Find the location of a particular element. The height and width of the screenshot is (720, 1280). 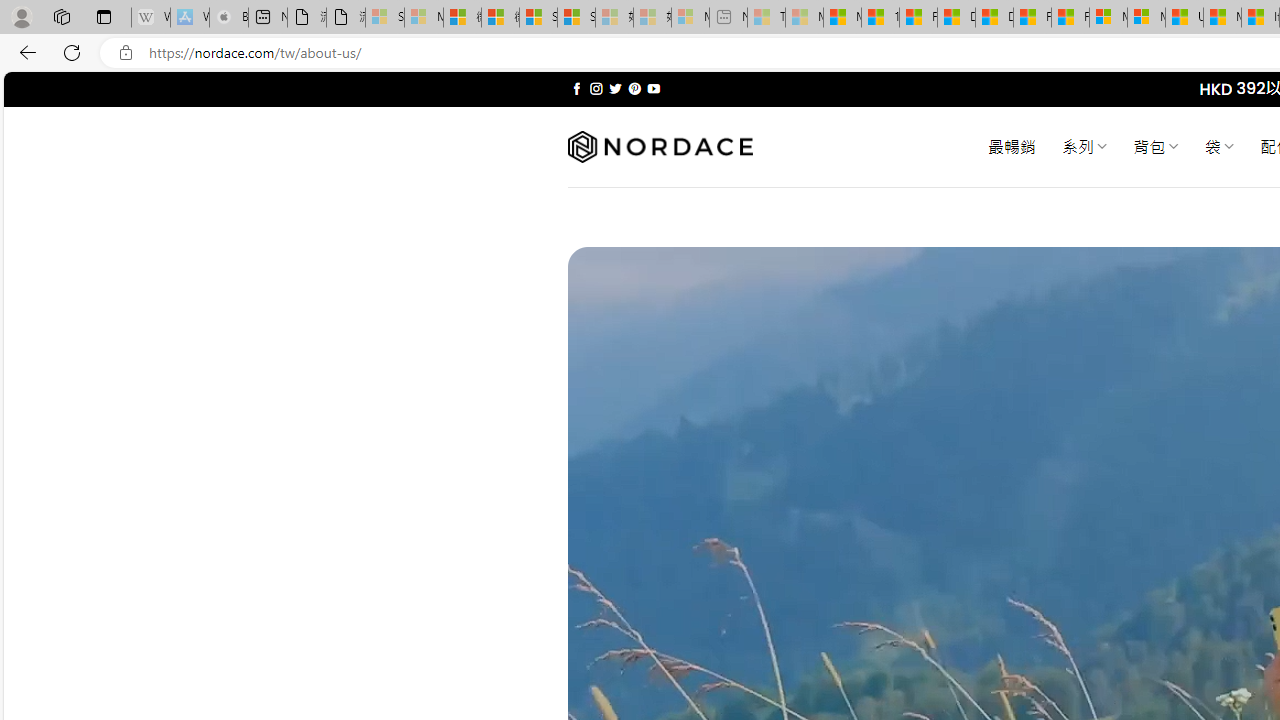

Microsoft account | Account Checkup - Sleeping is located at coordinates (690, 18).